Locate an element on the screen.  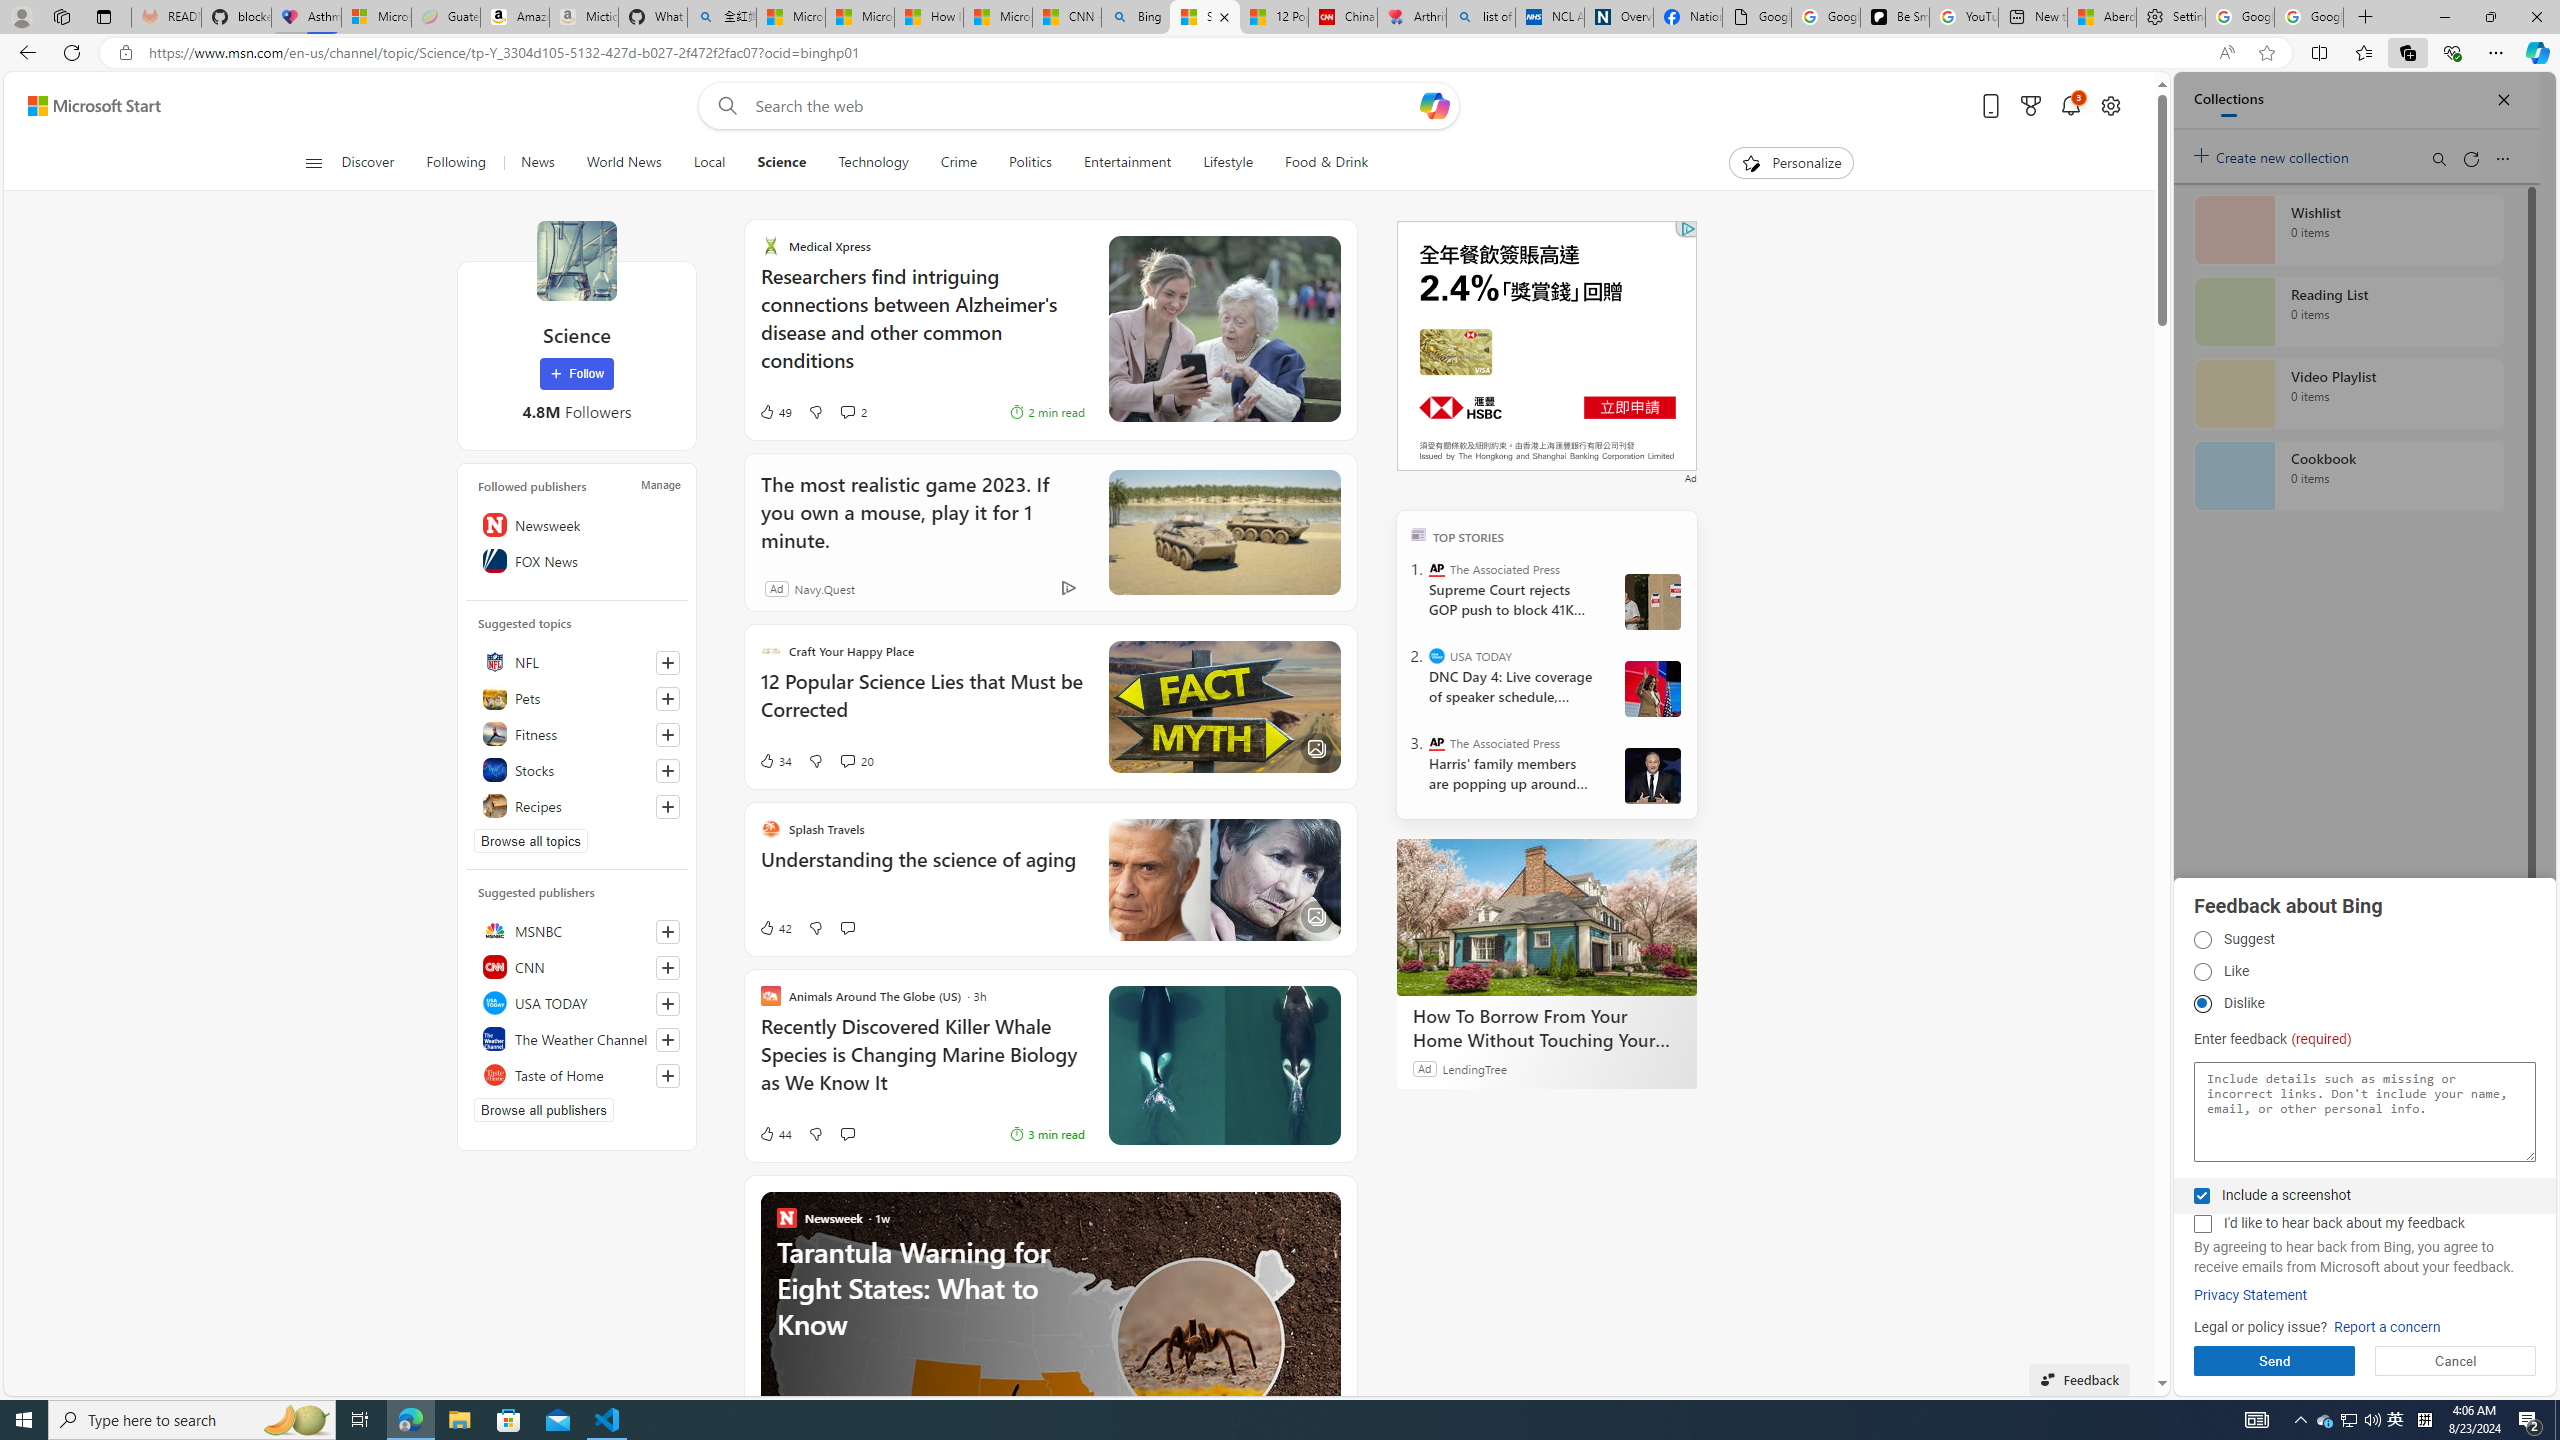
list of asthma inhalers uk - Search is located at coordinates (1480, 17).